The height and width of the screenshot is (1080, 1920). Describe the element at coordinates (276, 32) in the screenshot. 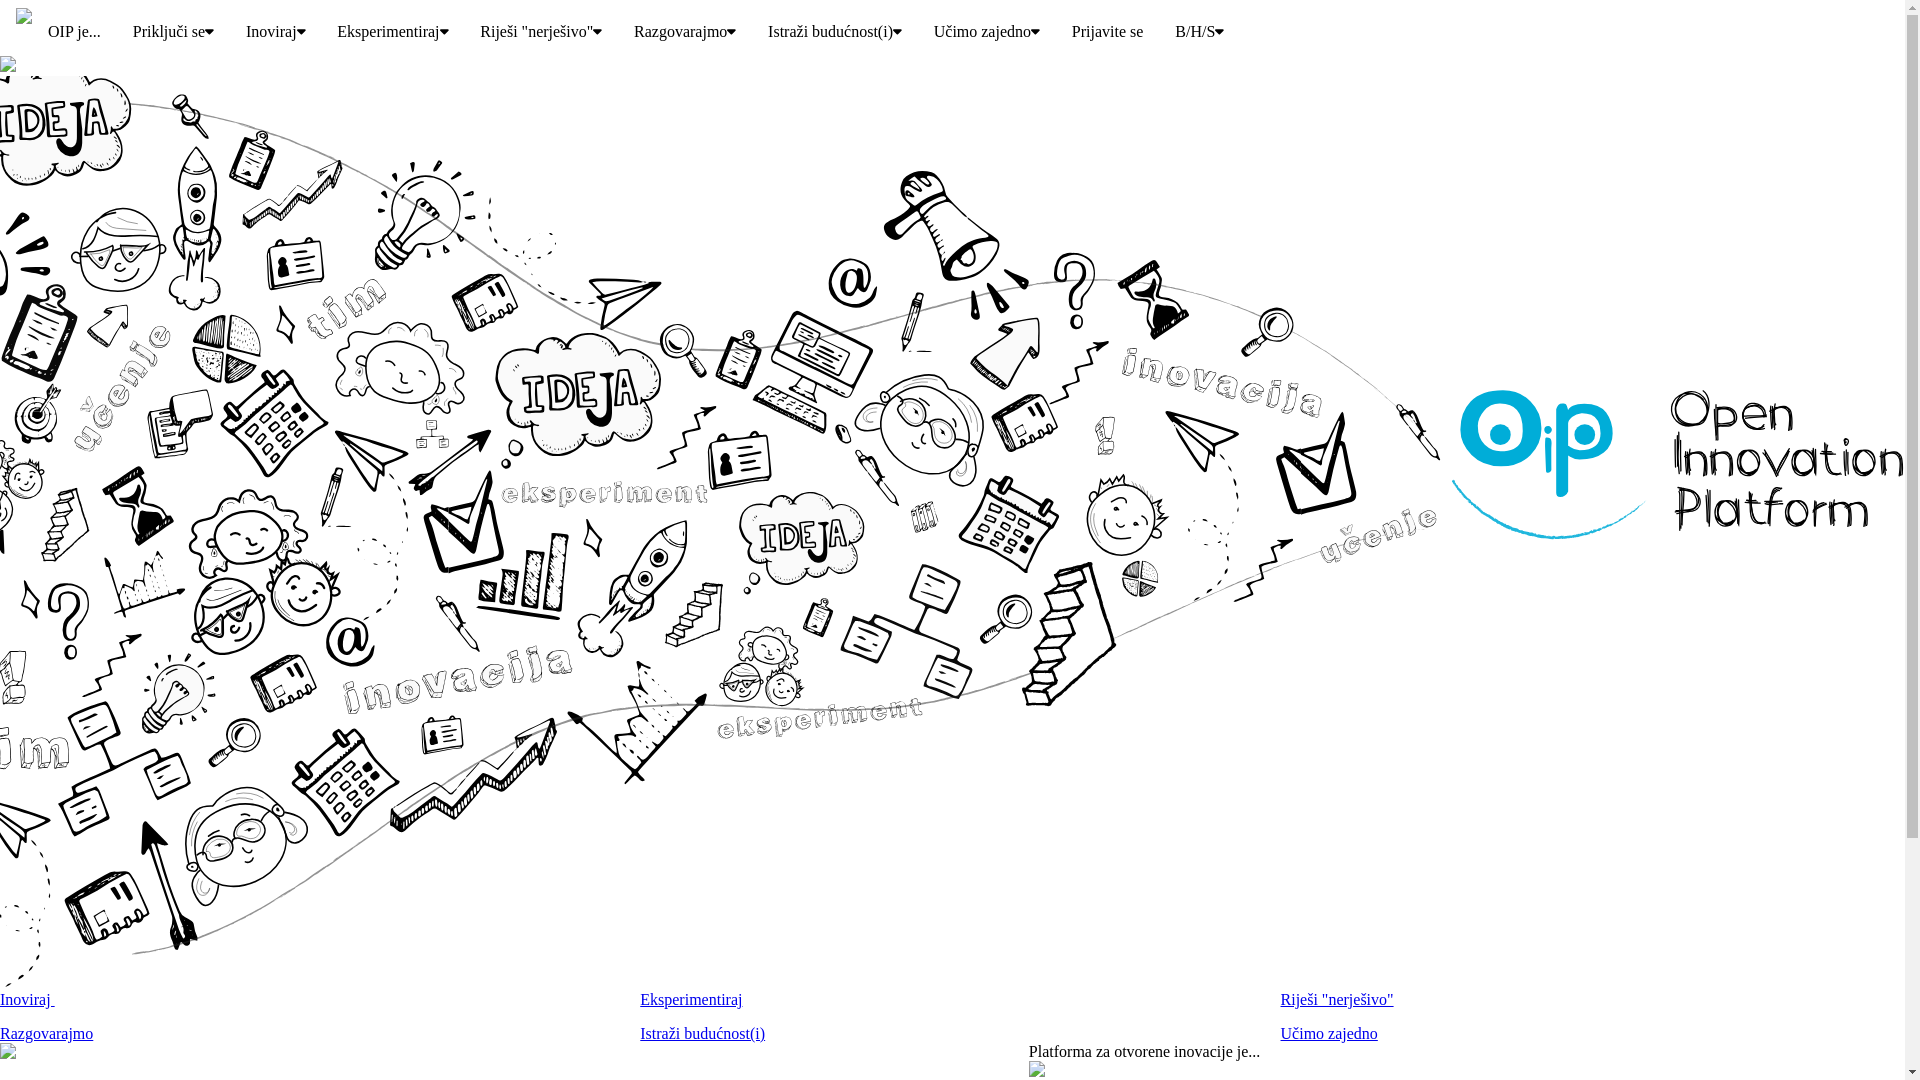

I see `Inoviraj` at that location.